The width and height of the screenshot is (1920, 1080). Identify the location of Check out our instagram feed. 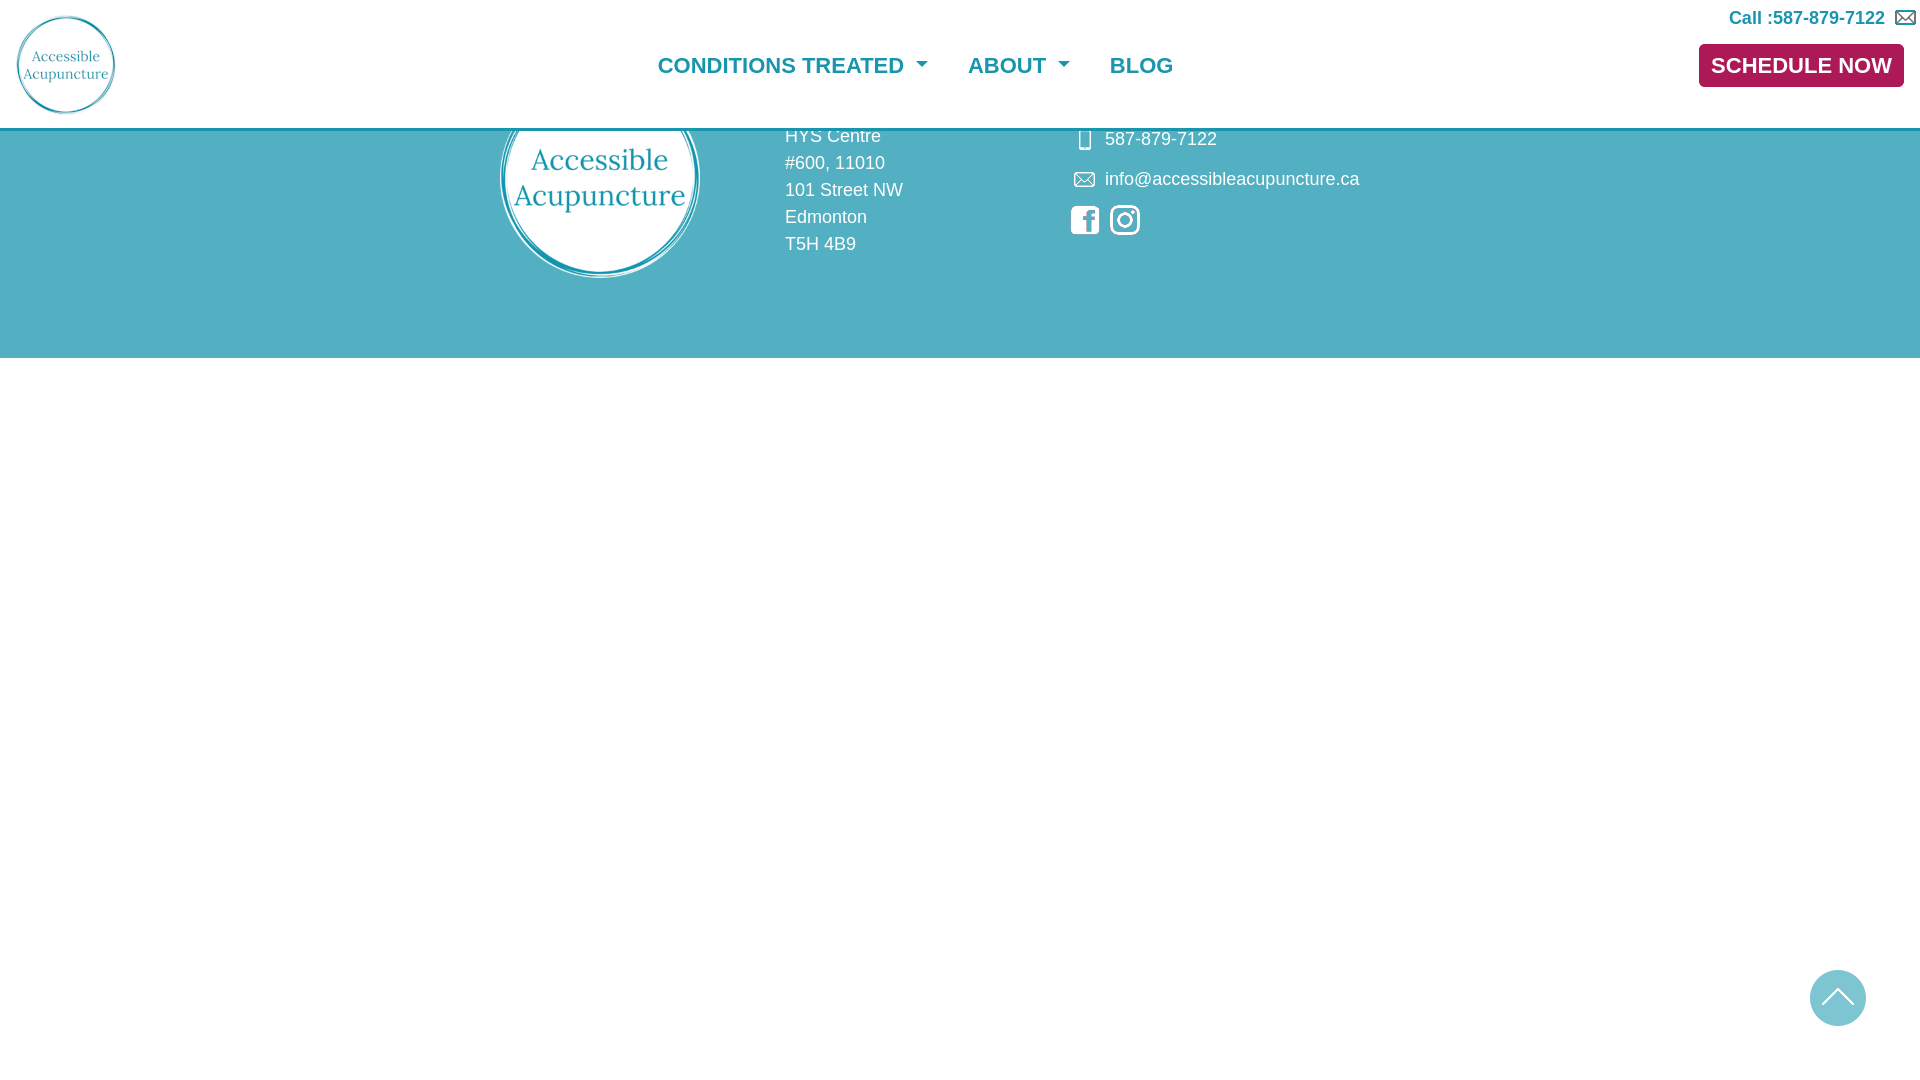
(1125, 220).